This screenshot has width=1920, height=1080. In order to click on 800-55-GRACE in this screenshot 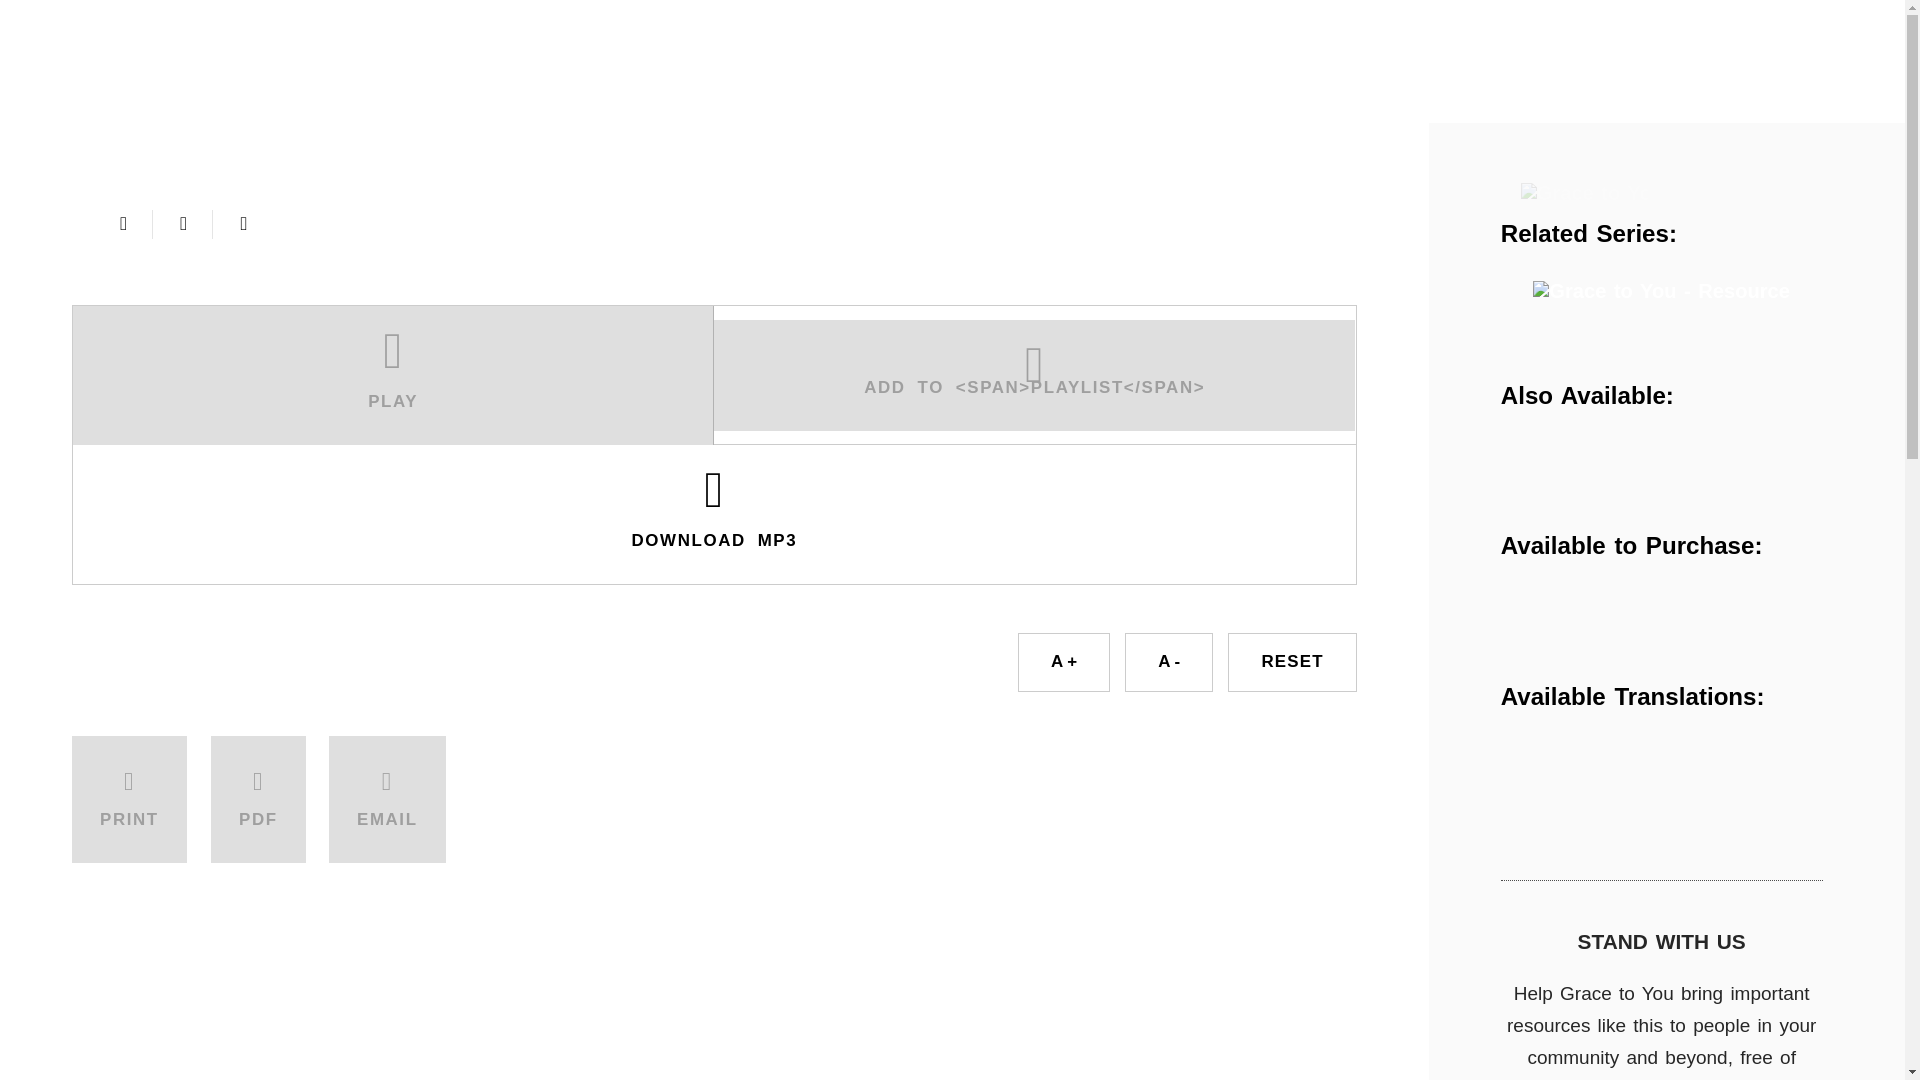, I will do `click(1636, 36)`.